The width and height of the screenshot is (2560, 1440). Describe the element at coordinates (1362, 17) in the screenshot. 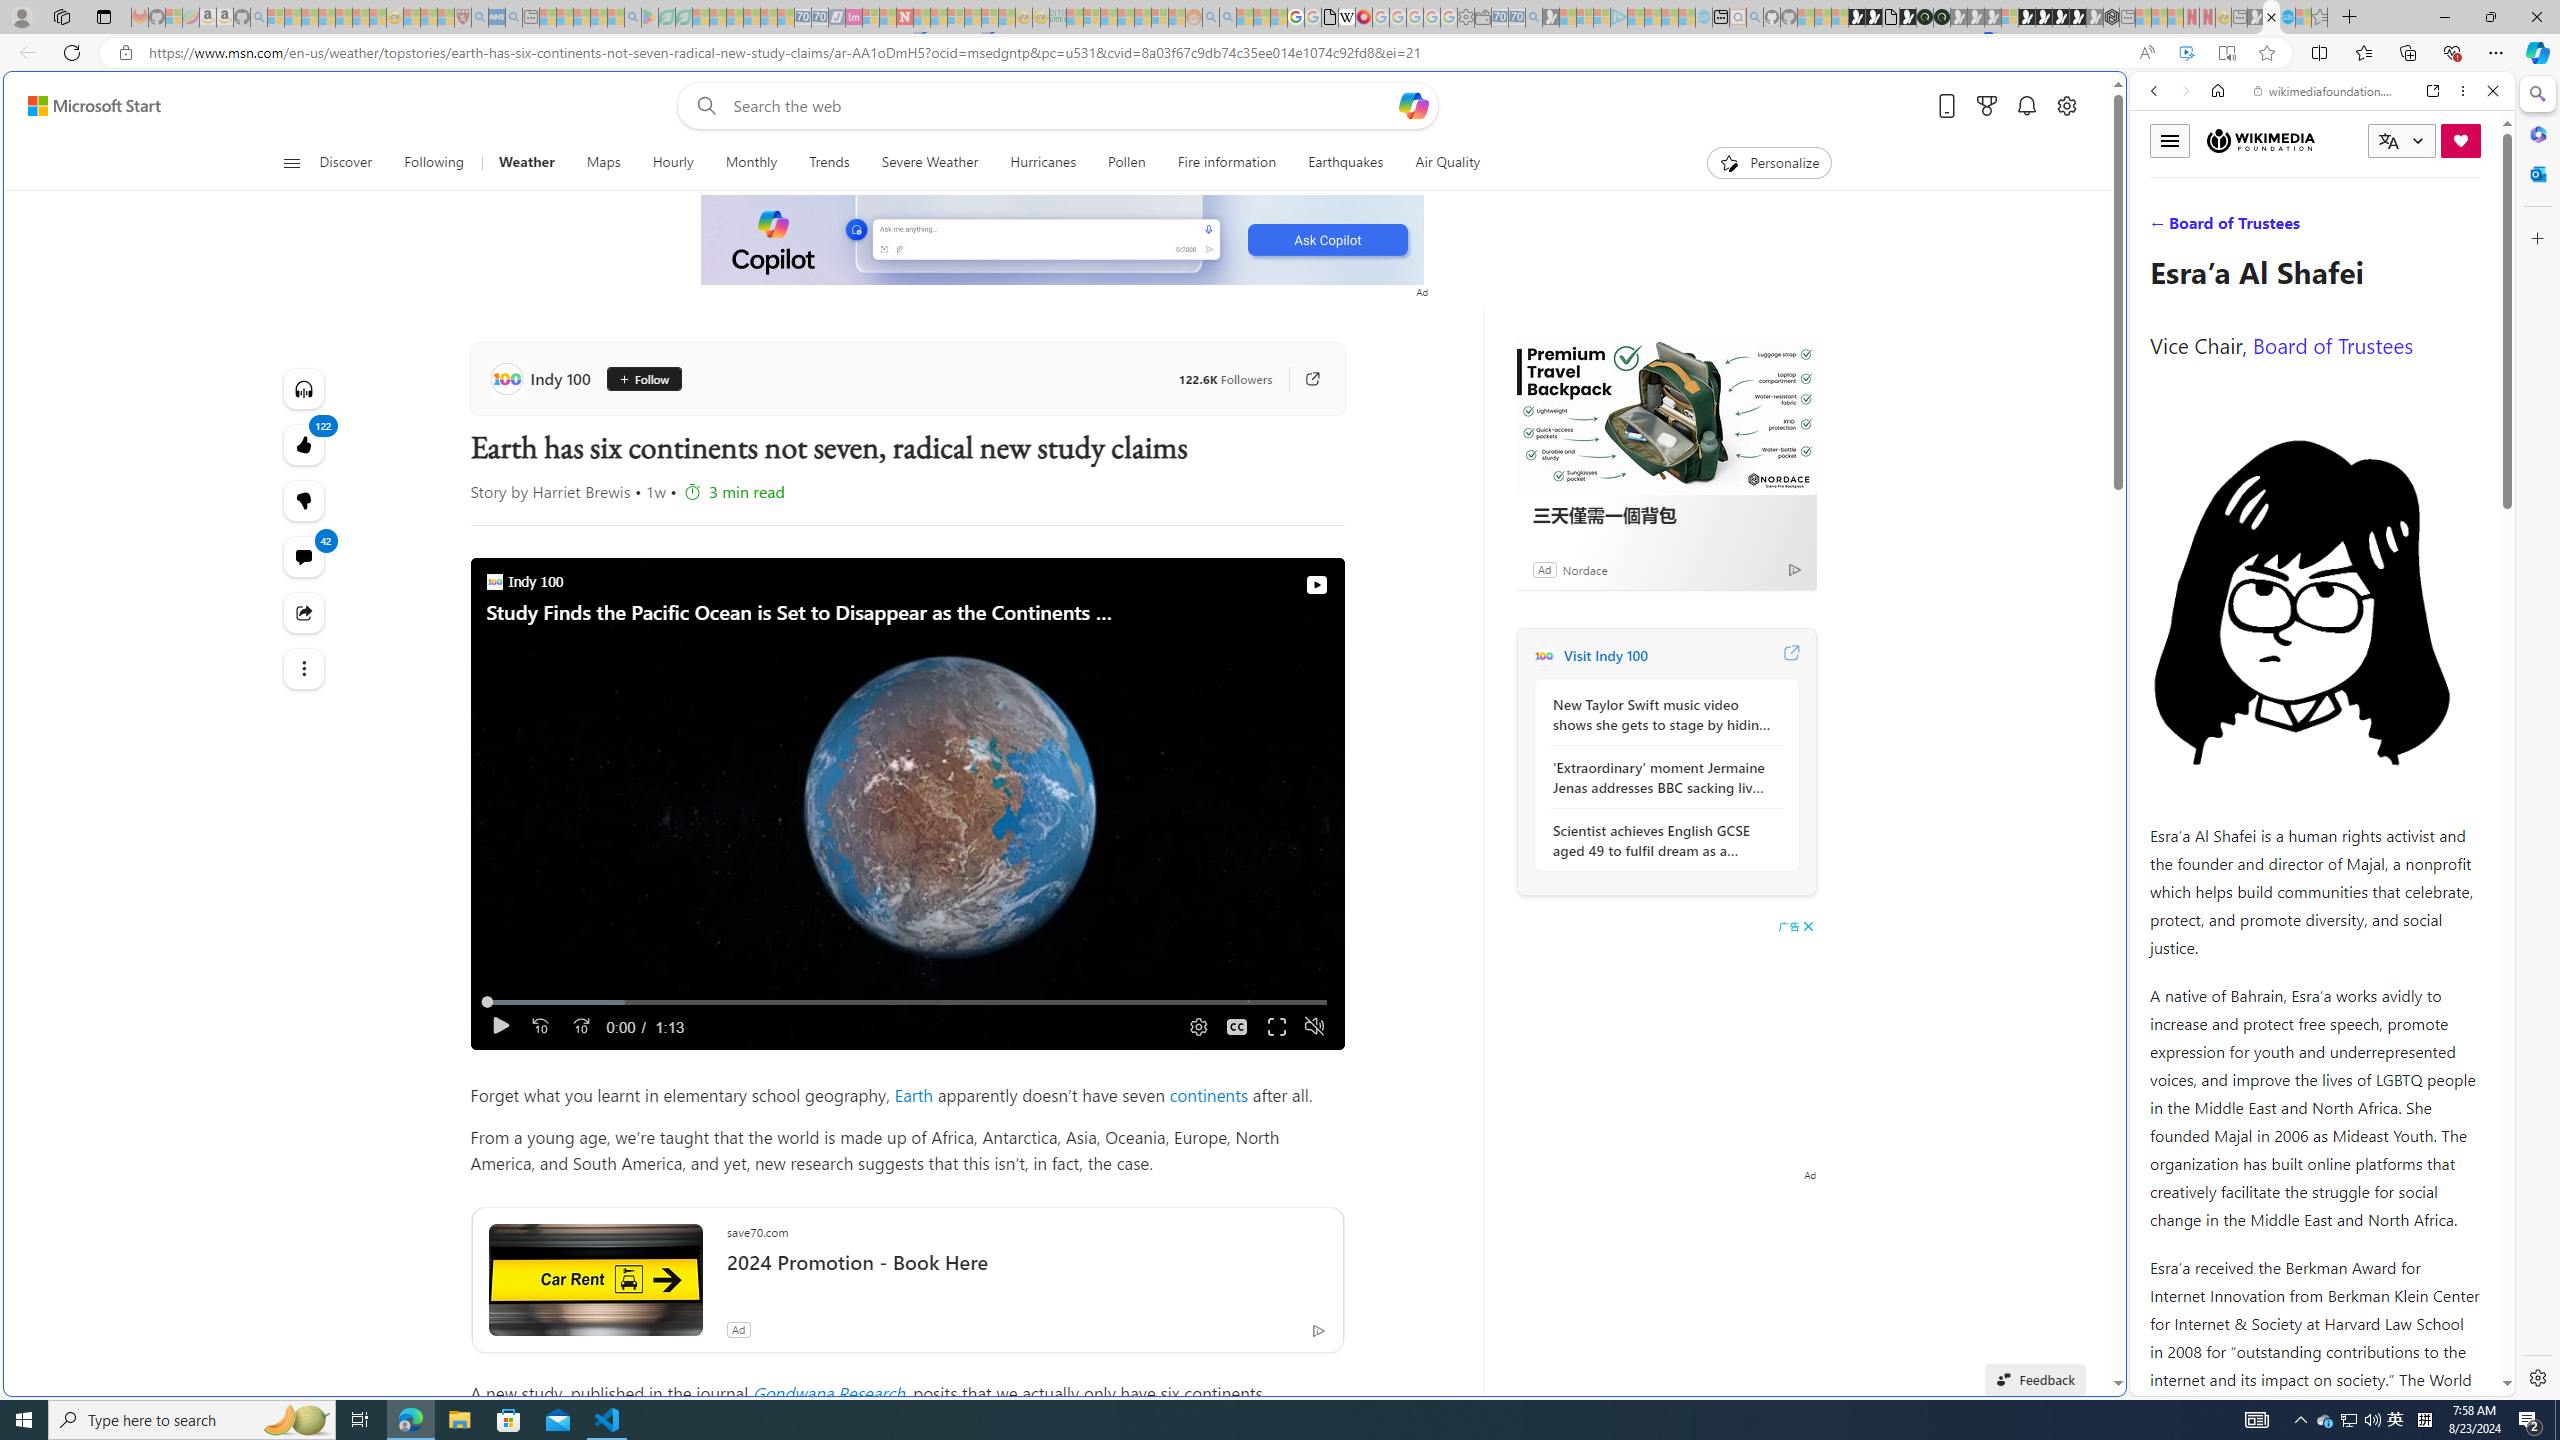

I see `MediaWiki` at that location.